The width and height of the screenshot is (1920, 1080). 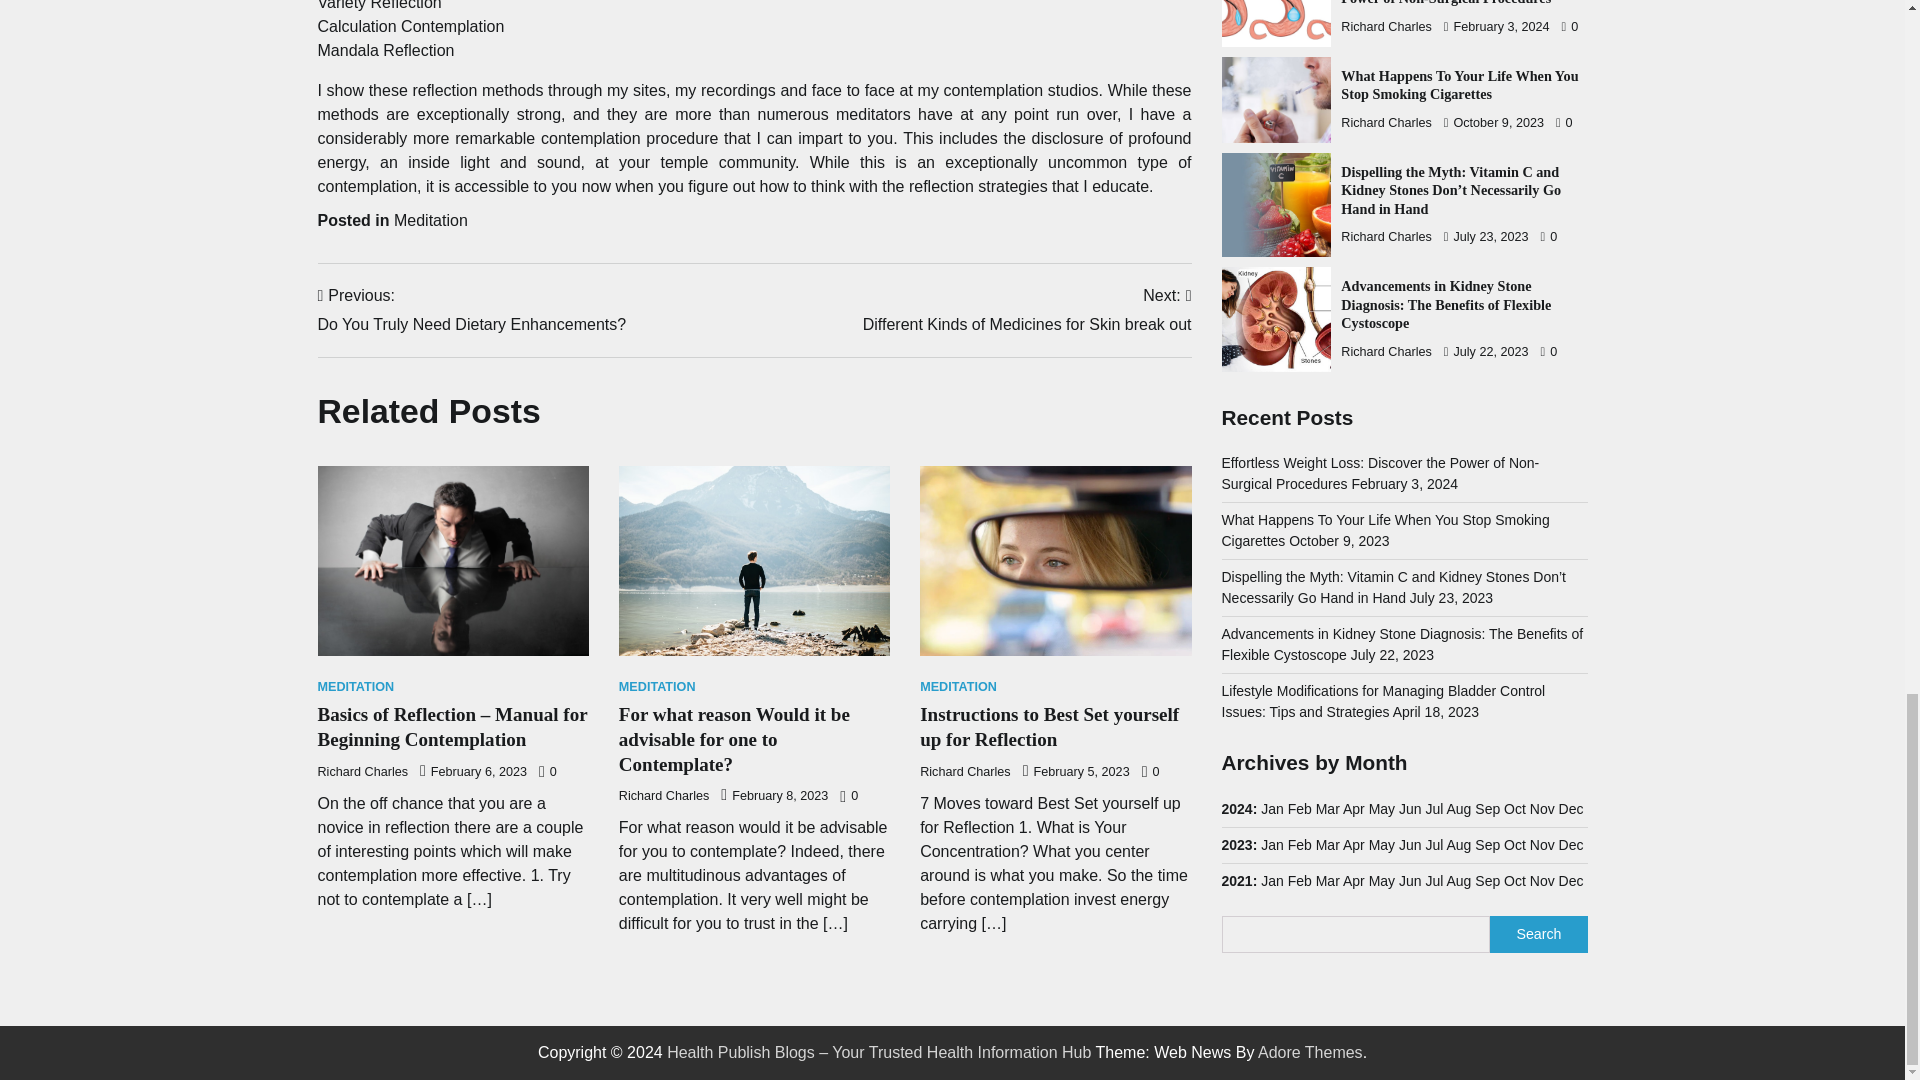 What do you see at coordinates (430, 220) in the screenshot?
I see `Meditation` at bounding box center [430, 220].